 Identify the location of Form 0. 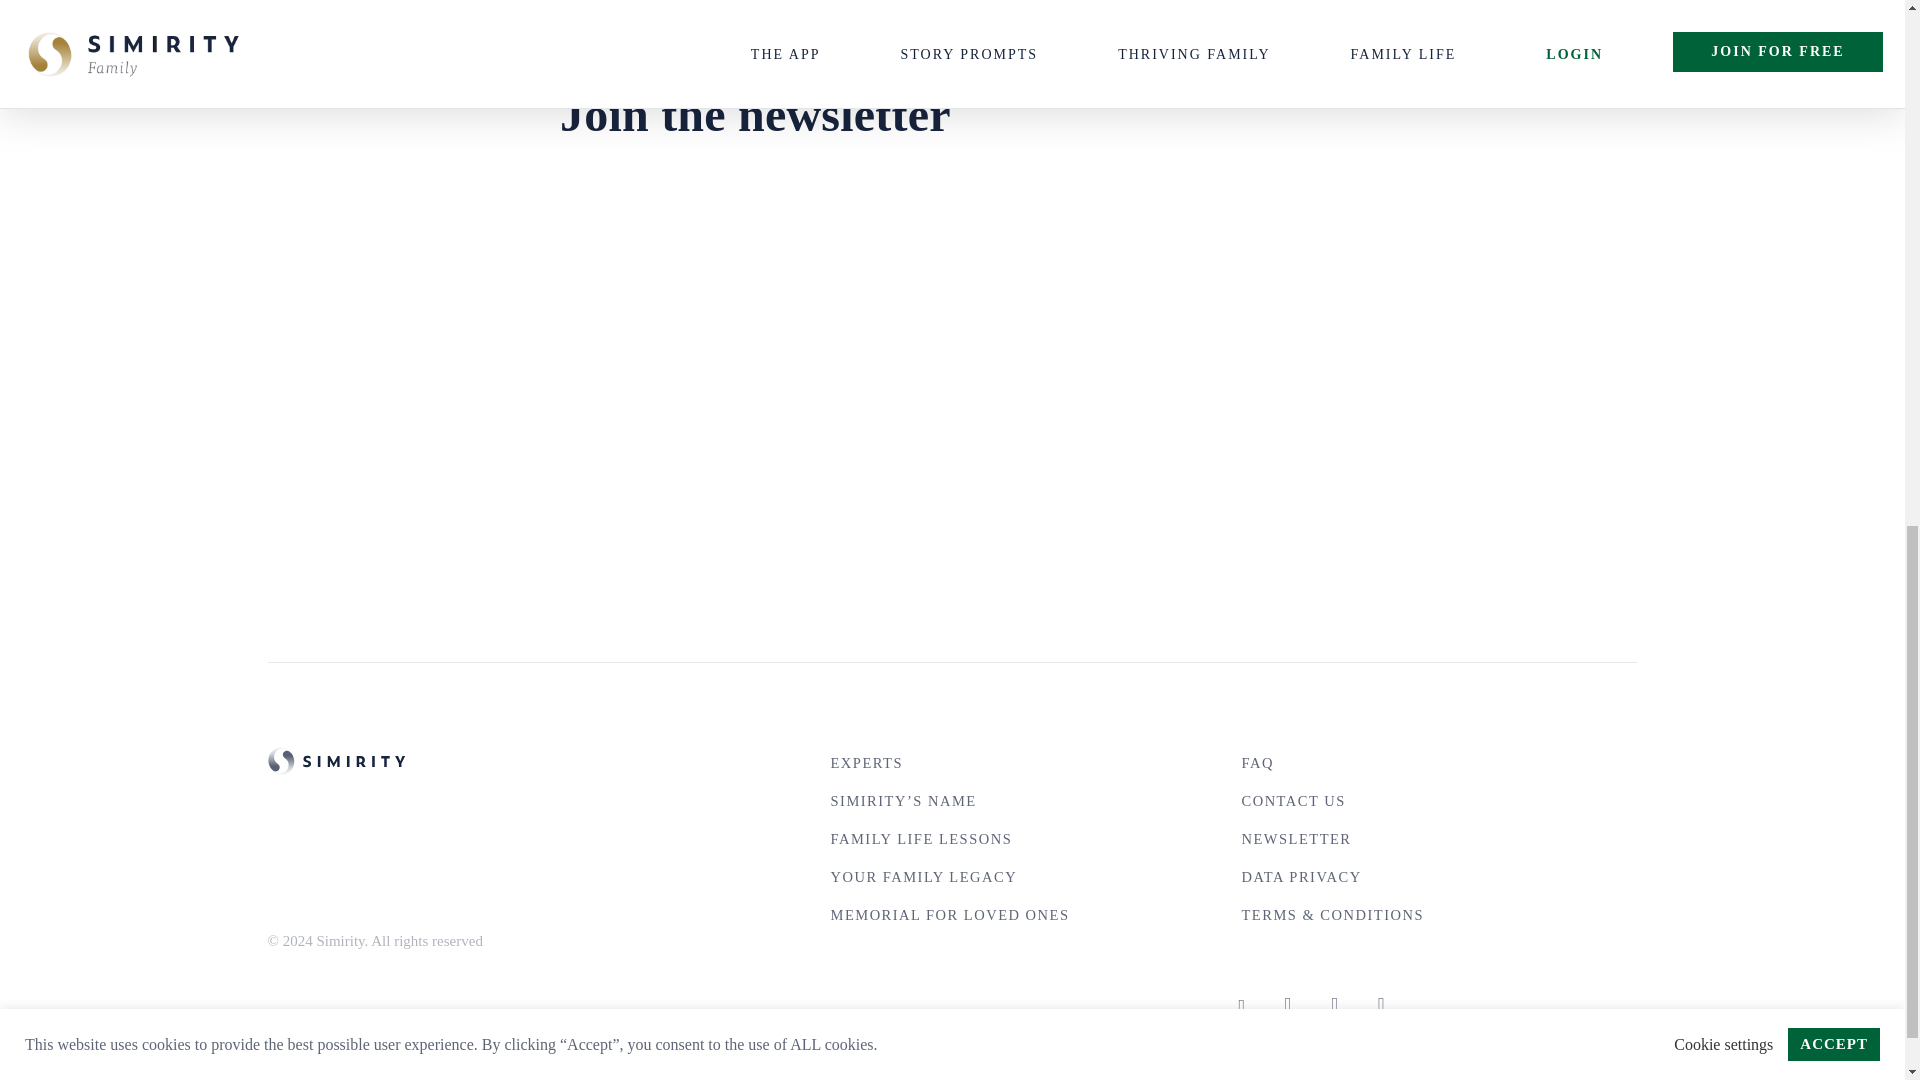
(952, 334).